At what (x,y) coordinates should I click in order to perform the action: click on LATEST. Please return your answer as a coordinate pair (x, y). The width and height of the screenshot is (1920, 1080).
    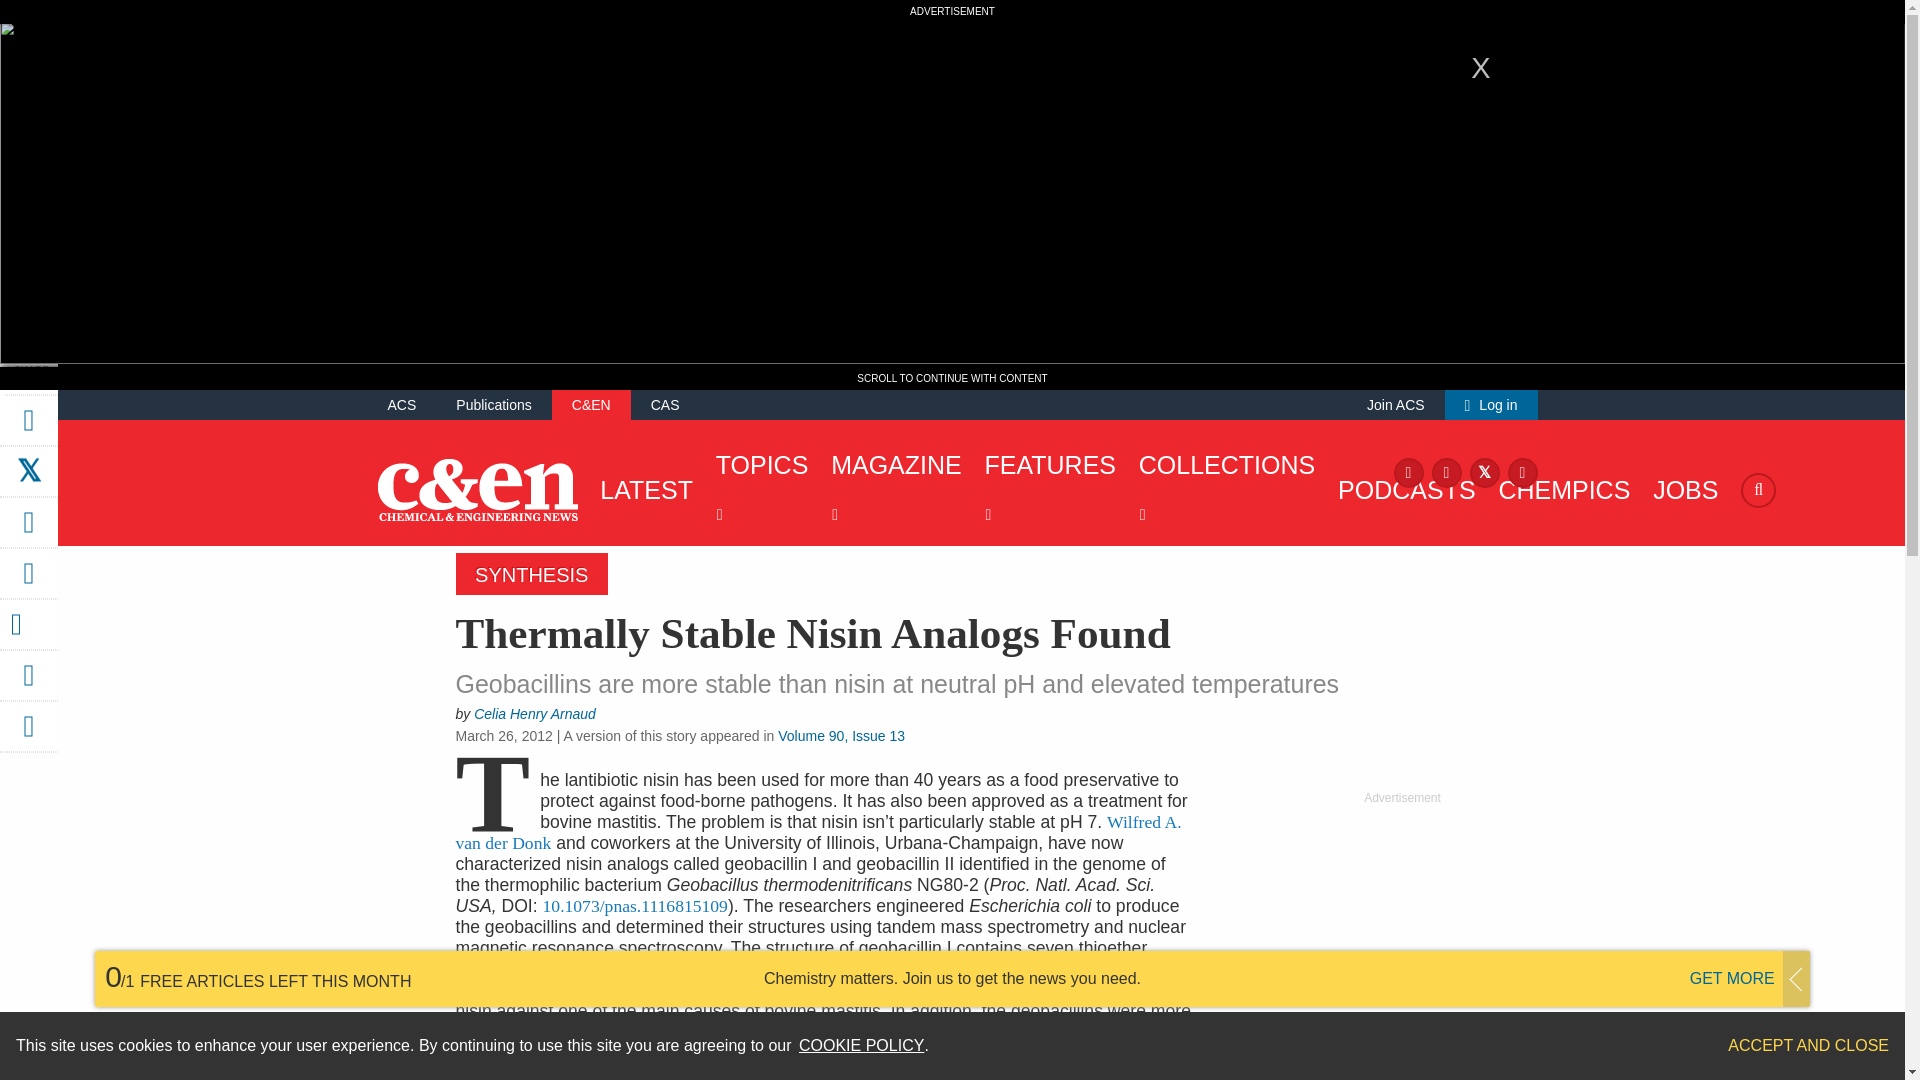
    Looking at the image, I should click on (641, 490).